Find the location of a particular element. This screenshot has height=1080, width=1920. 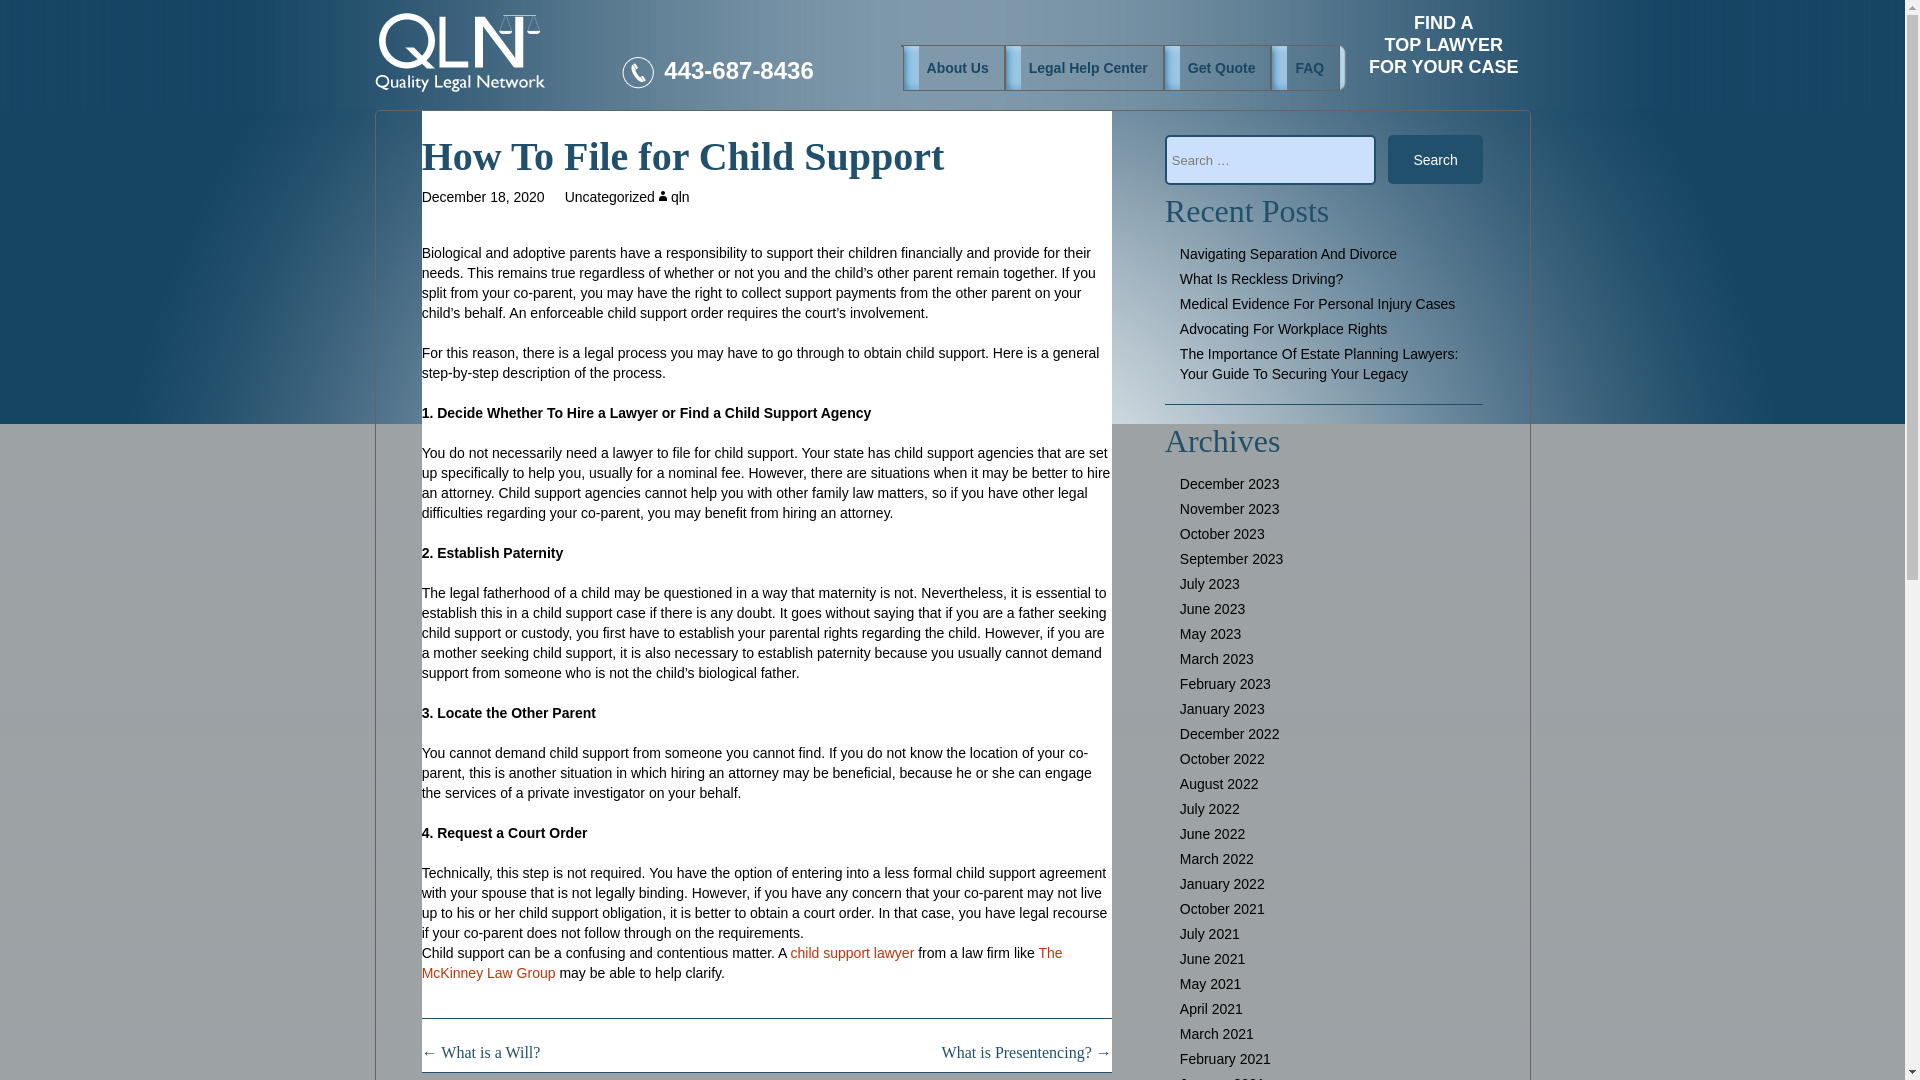

qln is located at coordinates (484, 197).